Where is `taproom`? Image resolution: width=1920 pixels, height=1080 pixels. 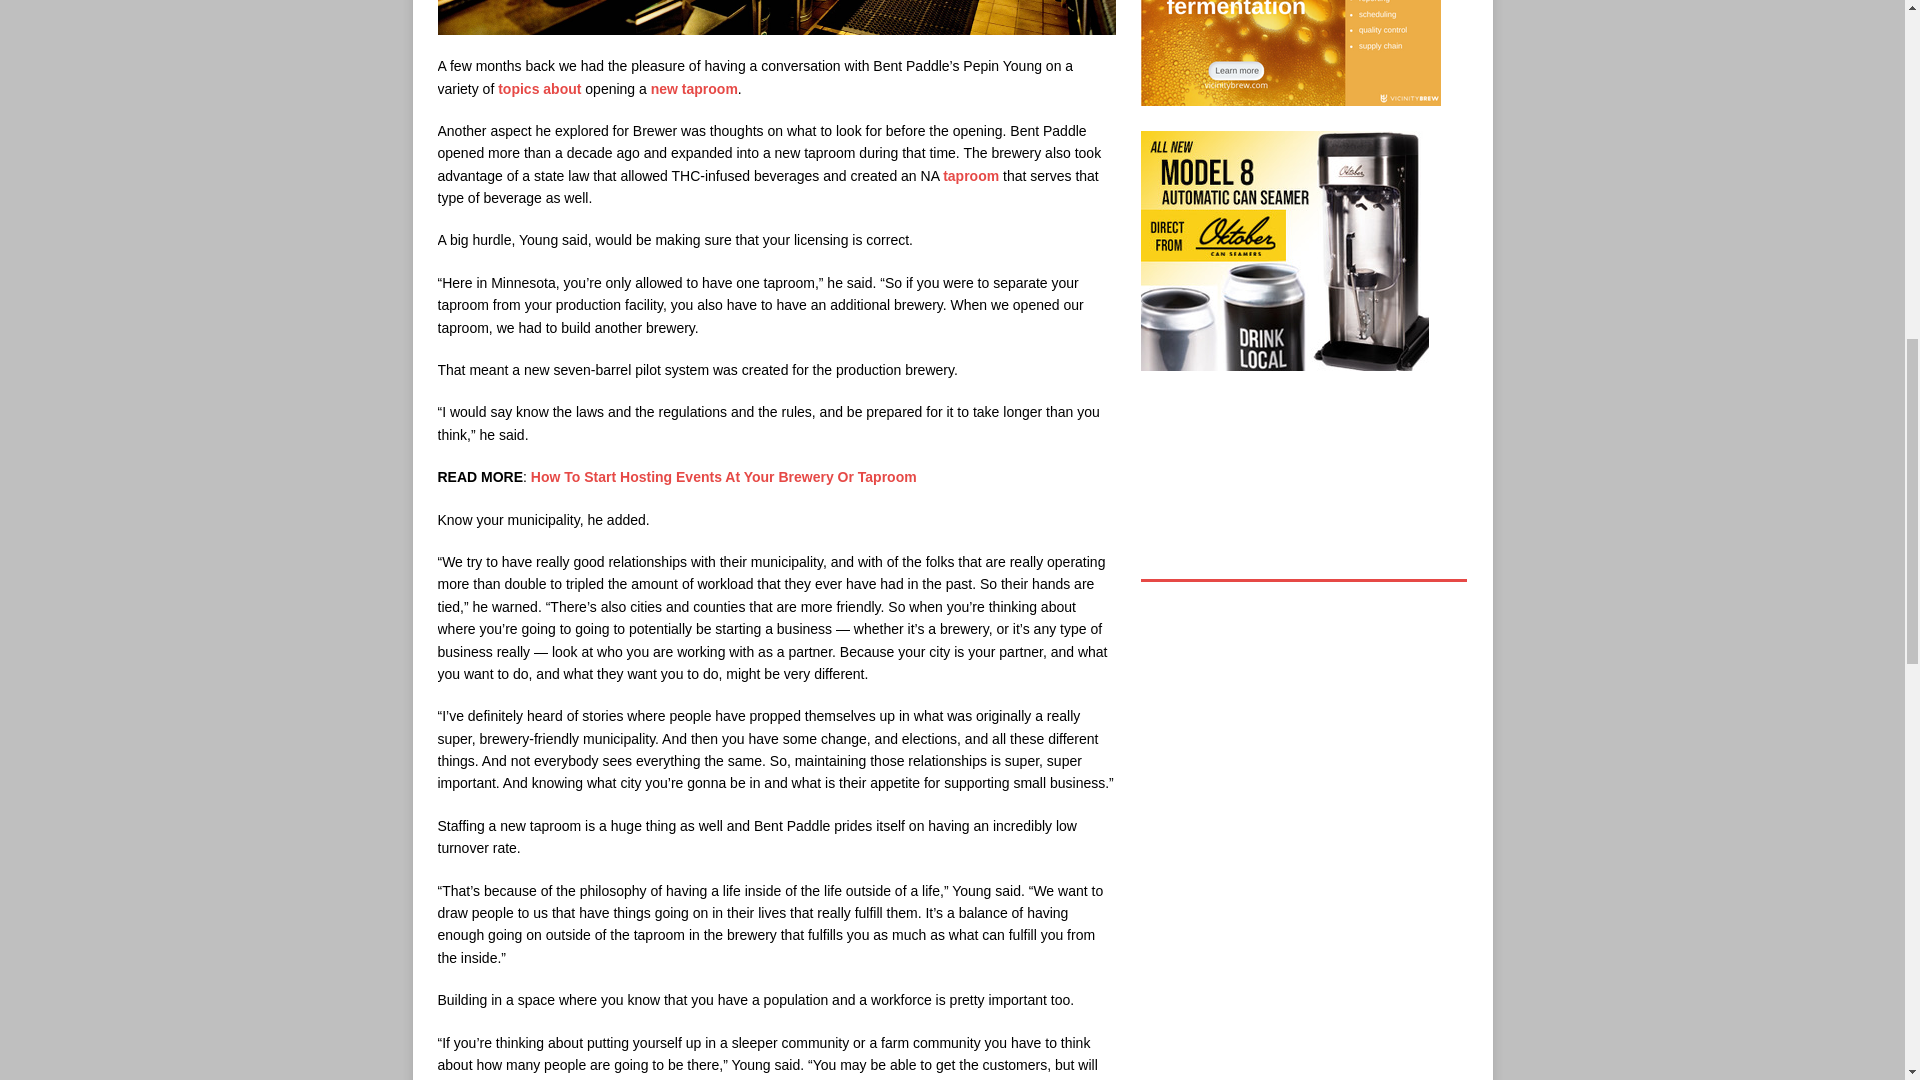
taproom is located at coordinates (970, 176).